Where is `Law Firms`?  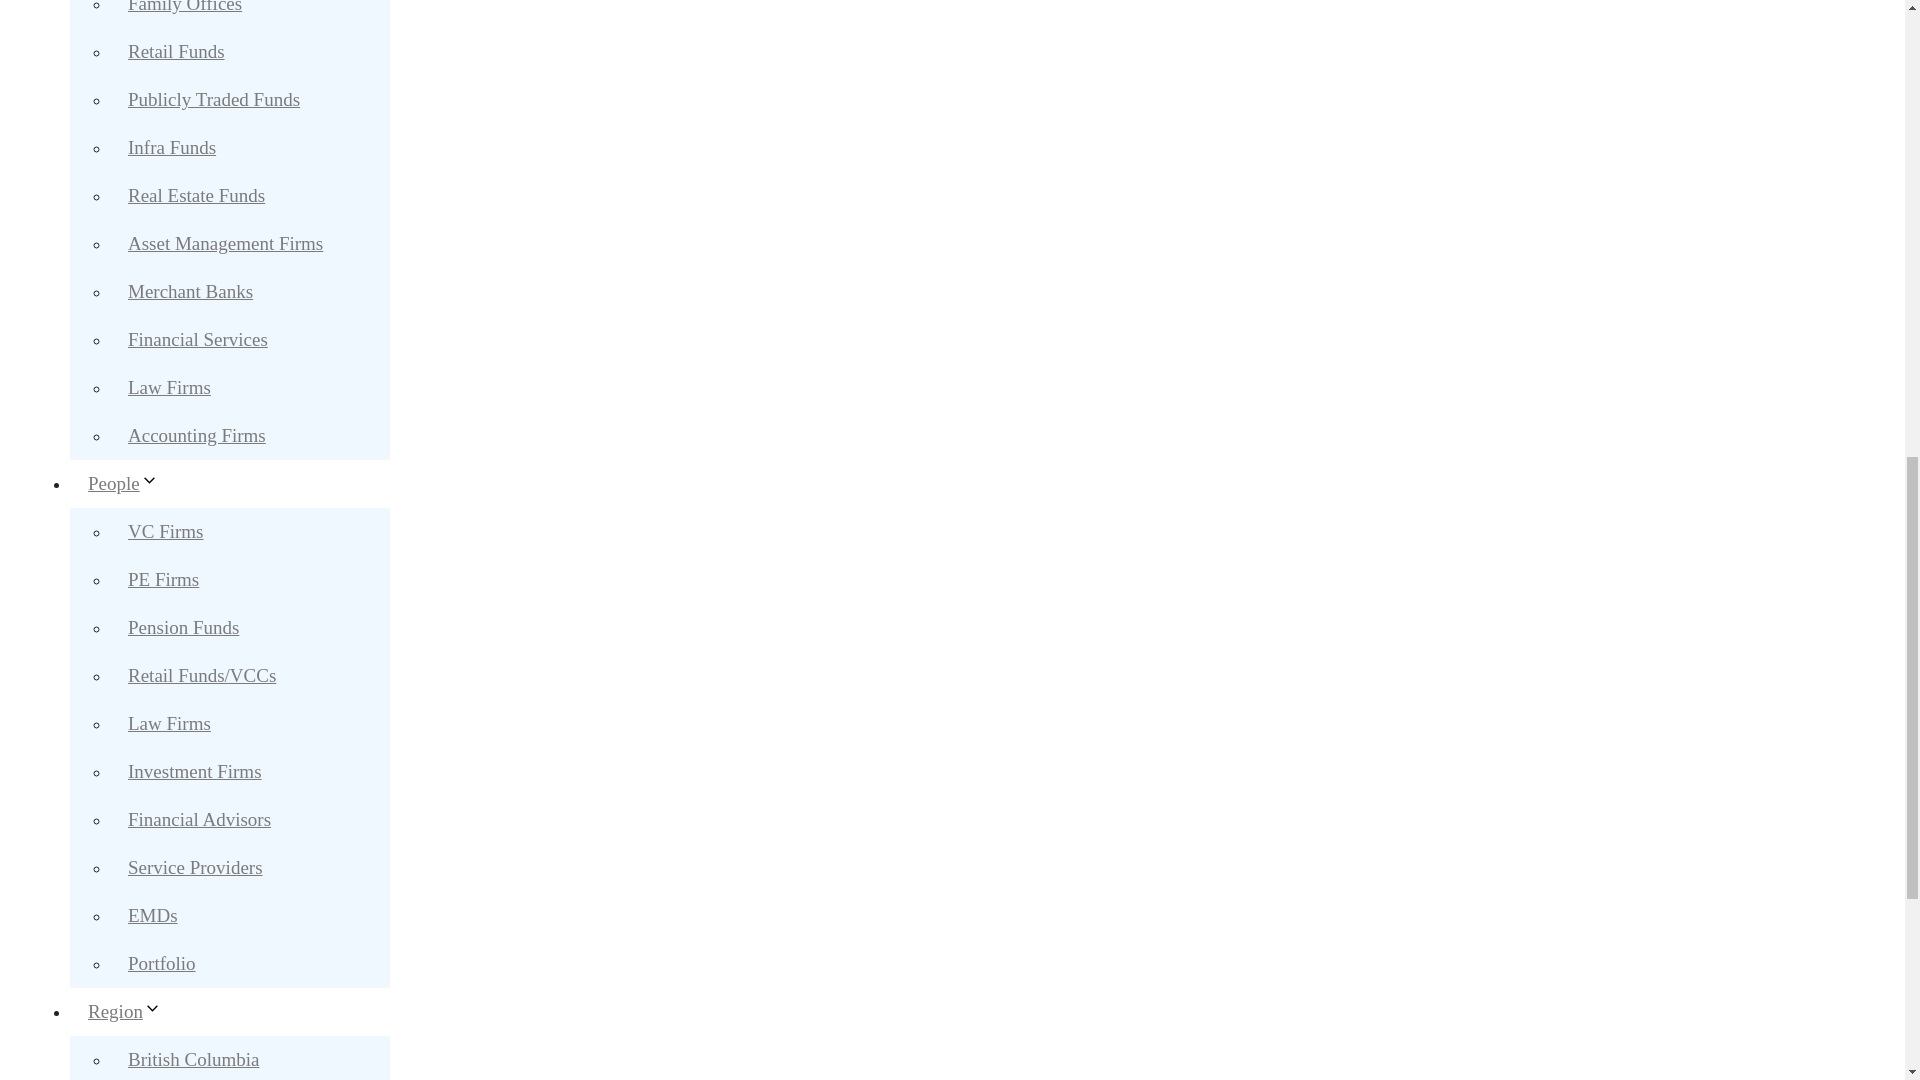 Law Firms is located at coordinates (168, 723).